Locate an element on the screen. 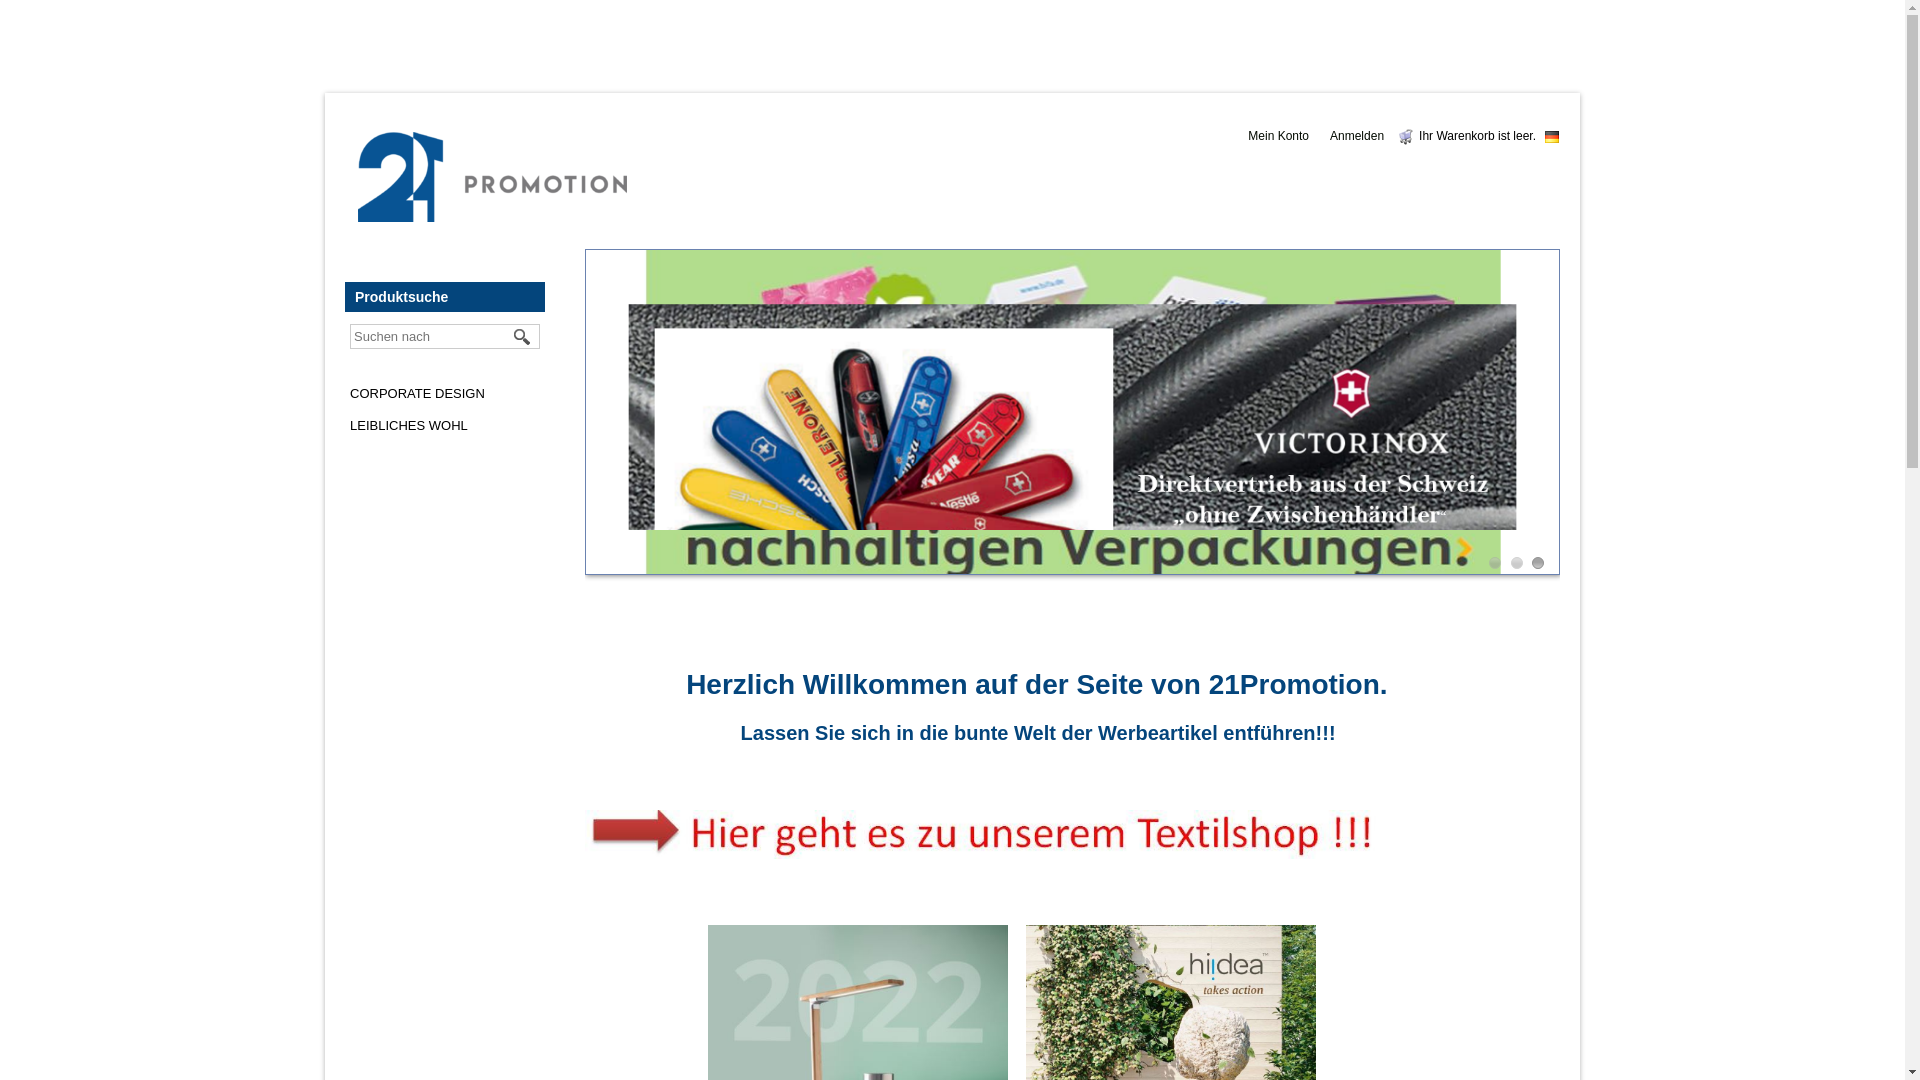 The width and height of the screenshot is (1920, 1080). 2 is located at coordinates (1517, 563).